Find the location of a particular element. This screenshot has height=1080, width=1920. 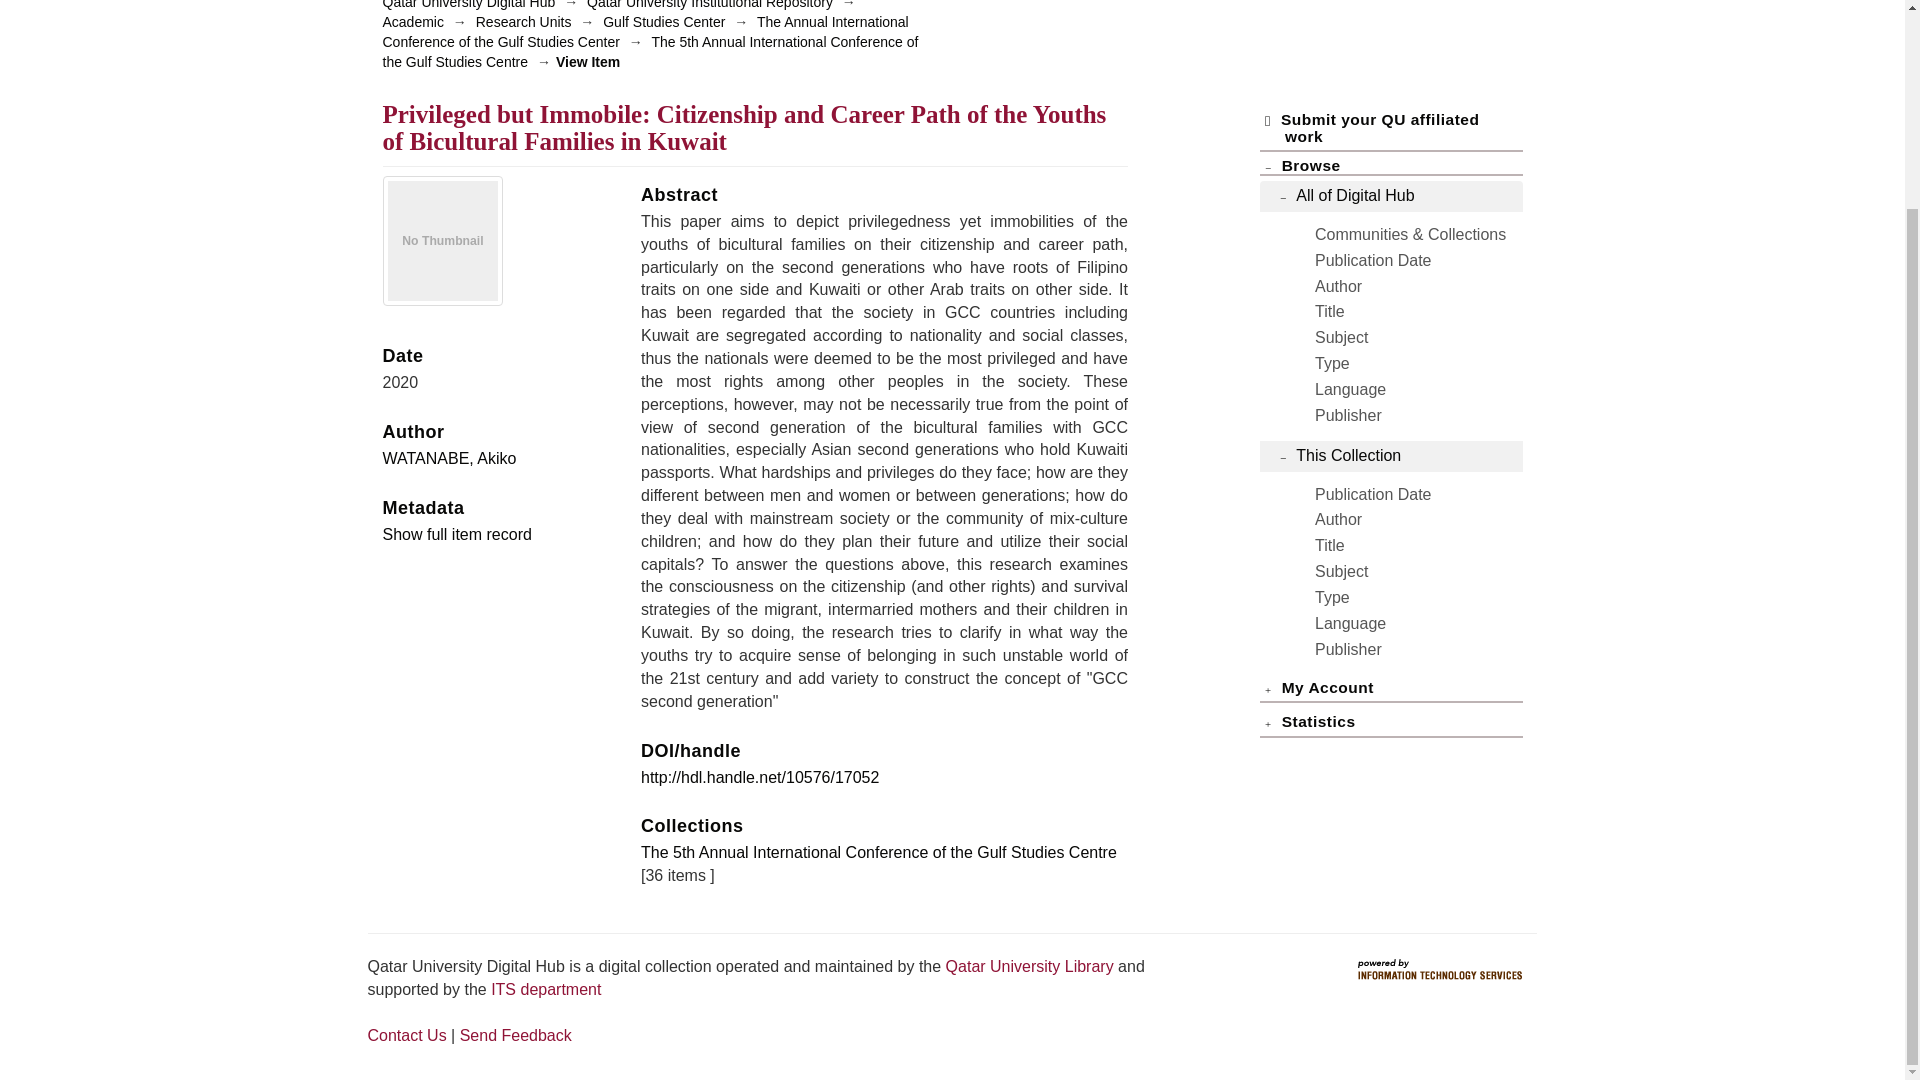

Qatar University Library Homepage is located at coordinates (1032, 966).